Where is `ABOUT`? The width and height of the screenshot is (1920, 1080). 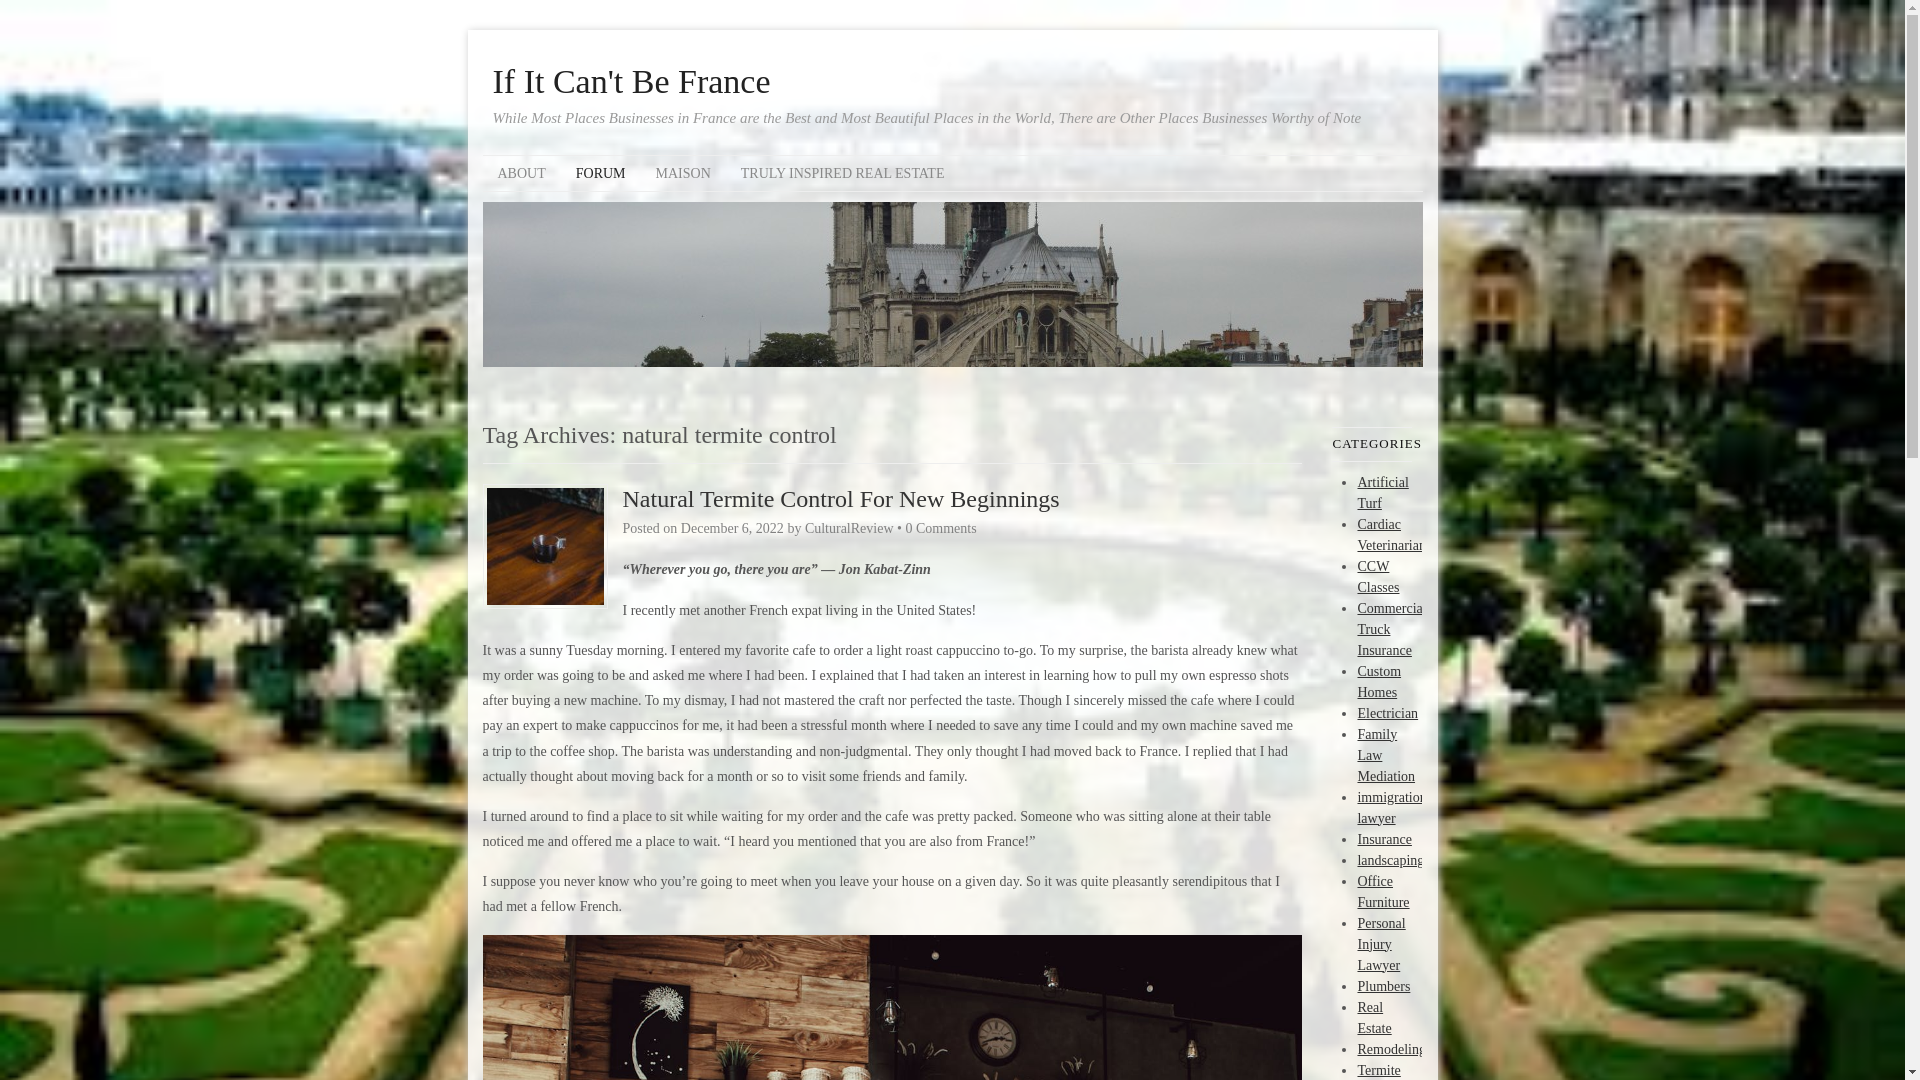 ABOUT is located at coordinates (520, 173).